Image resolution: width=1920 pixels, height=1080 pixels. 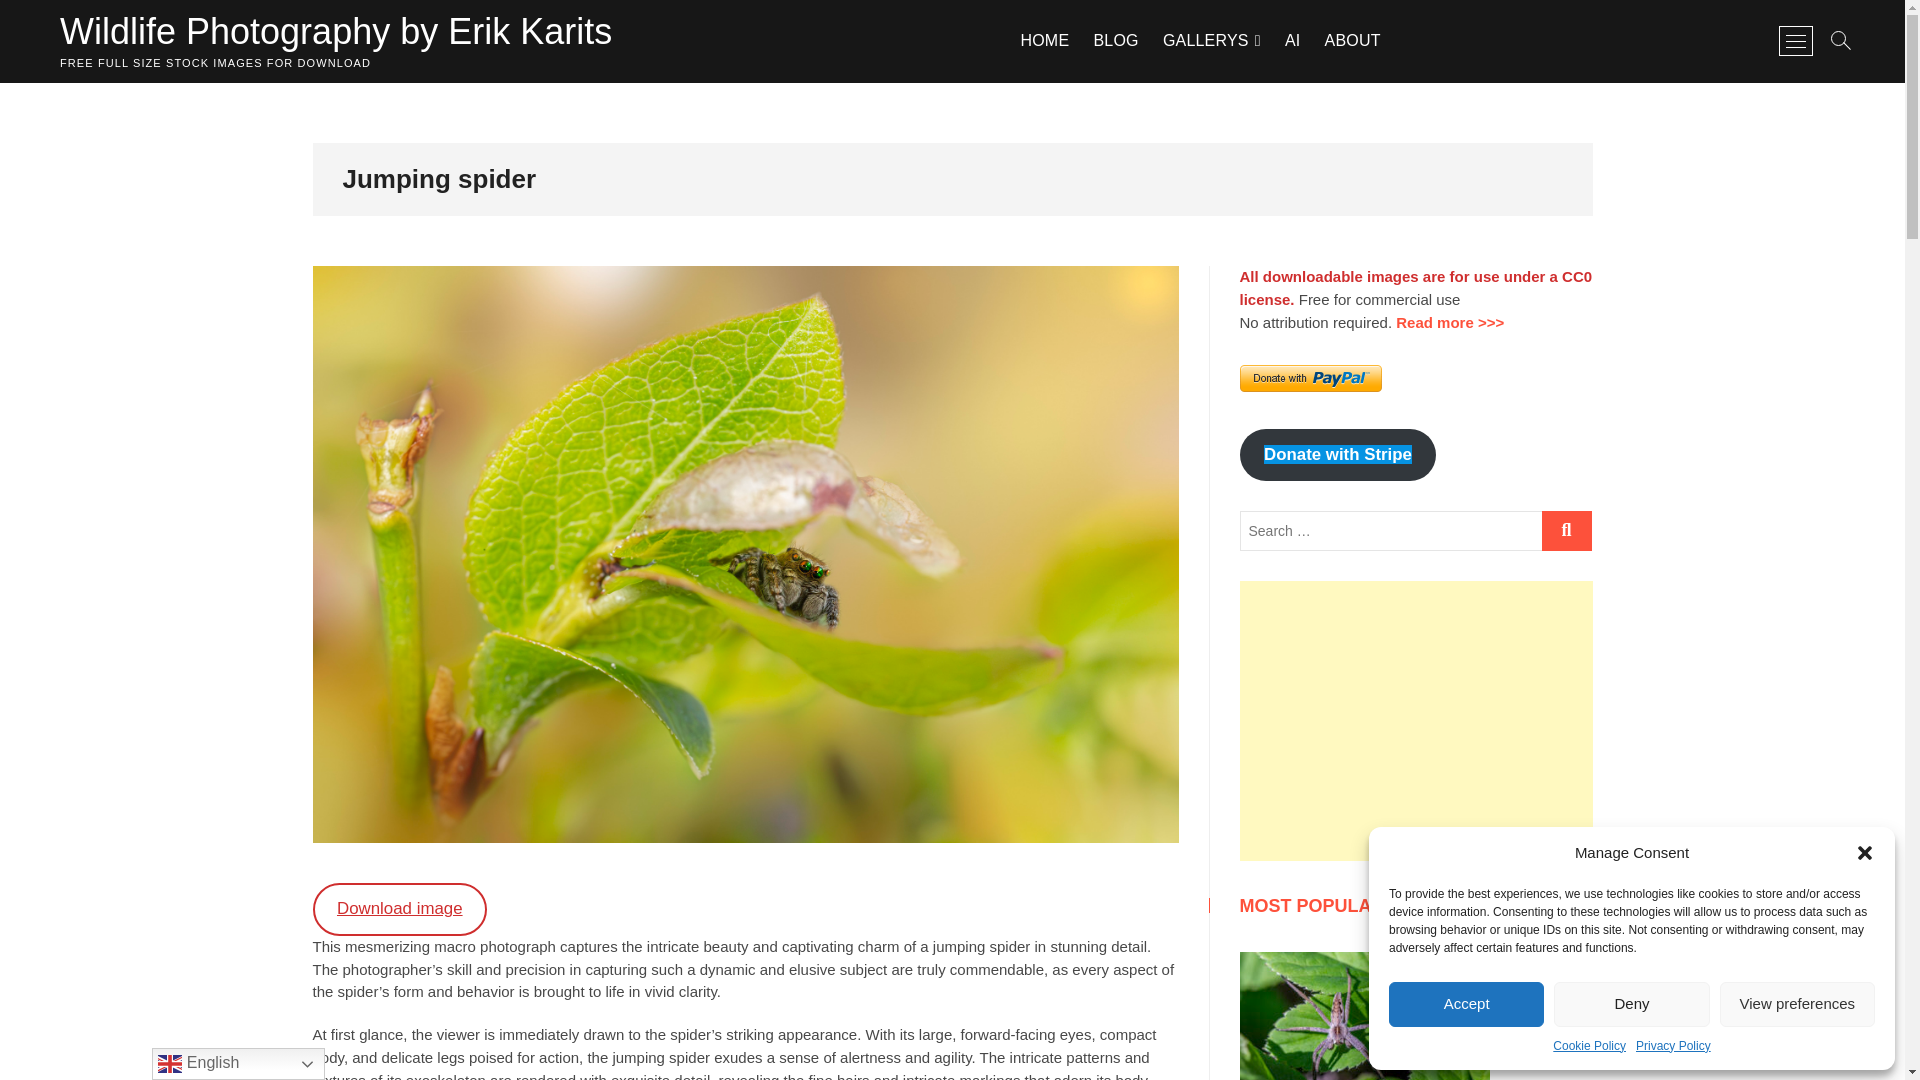 I want to click on Deny, so click(x=1630, y=1004).